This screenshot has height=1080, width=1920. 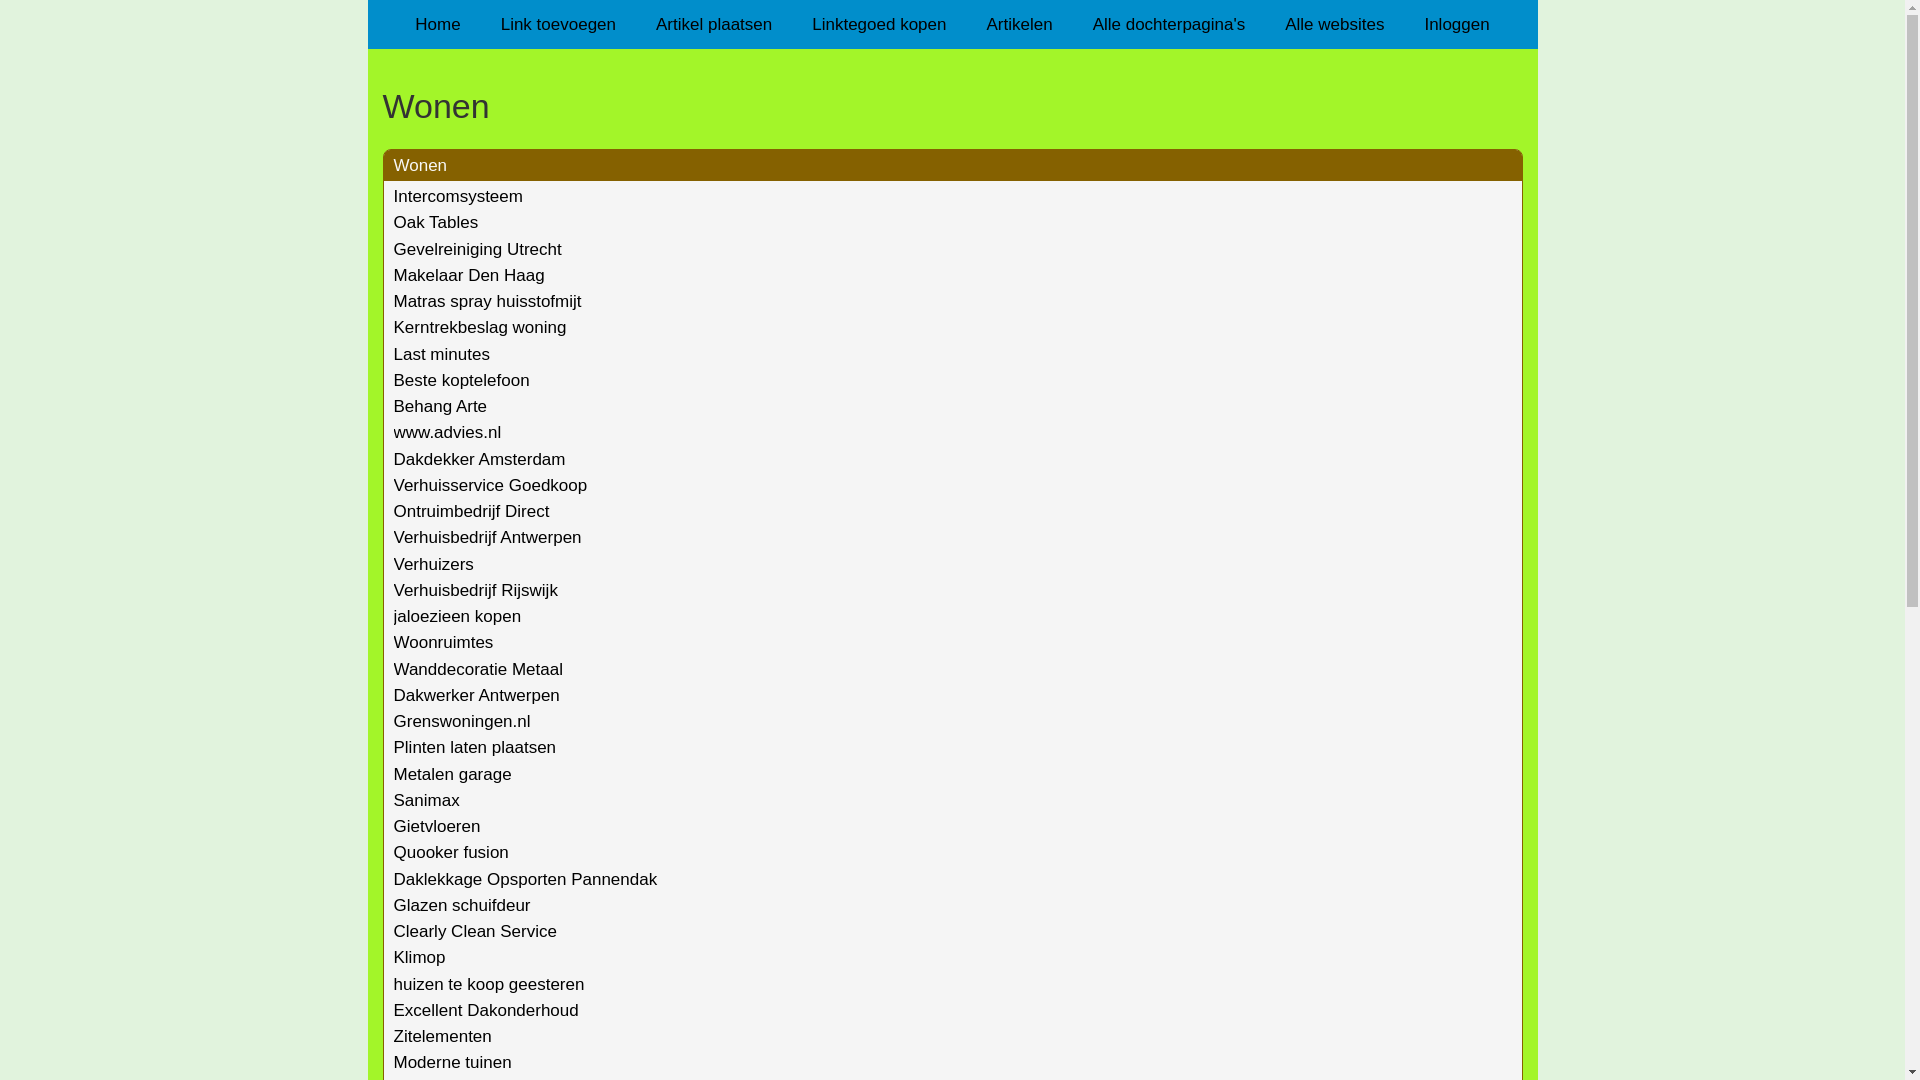 I want to click on Wonen, so click(x=952, y=106).